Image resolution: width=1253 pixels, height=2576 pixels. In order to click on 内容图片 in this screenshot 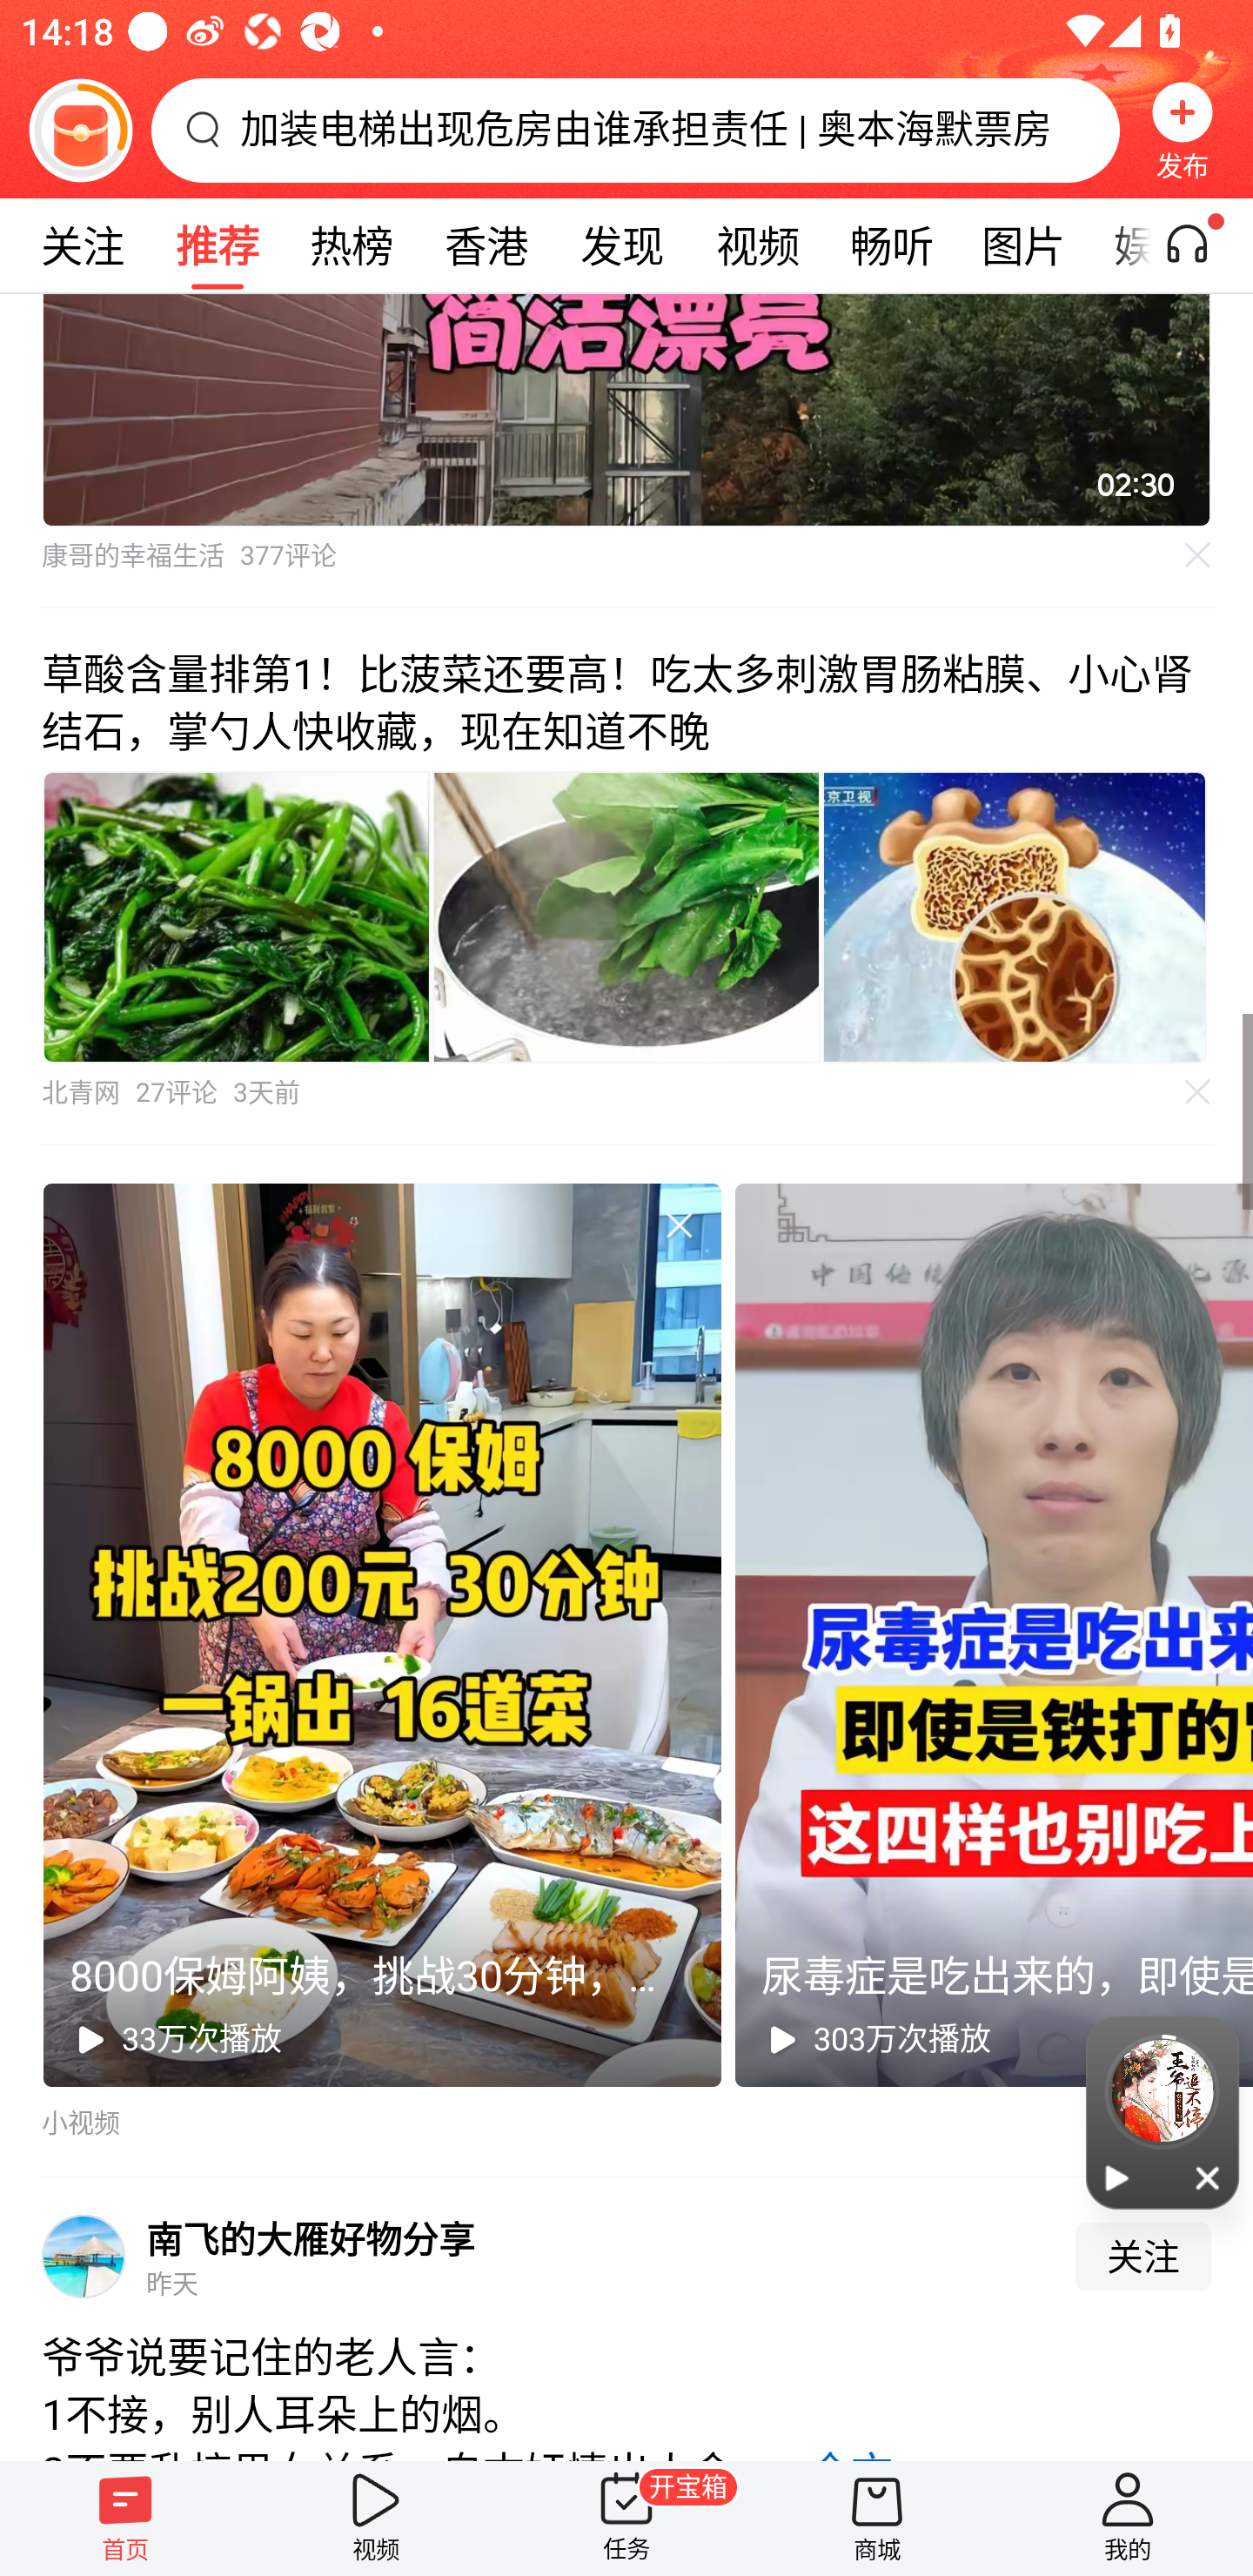, I will do `click(626, 917)`.